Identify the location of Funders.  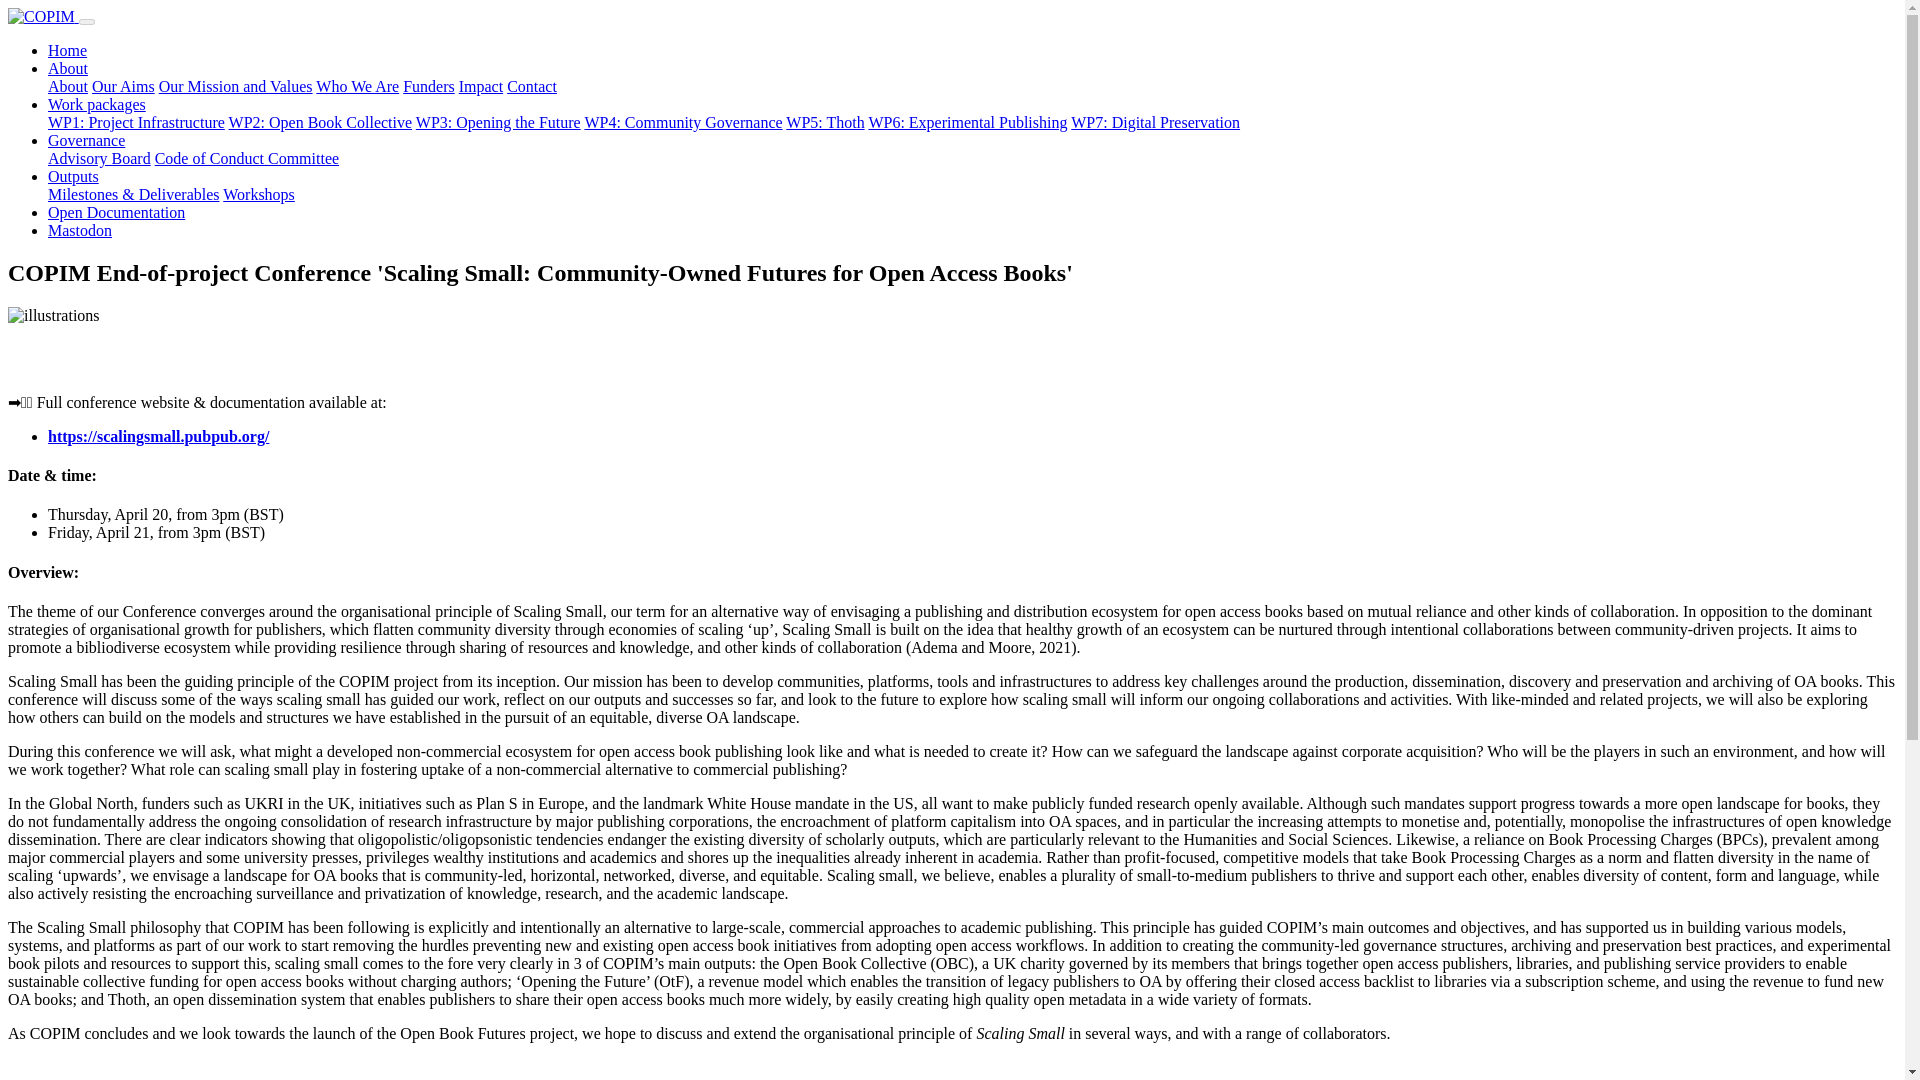
(429, 86).